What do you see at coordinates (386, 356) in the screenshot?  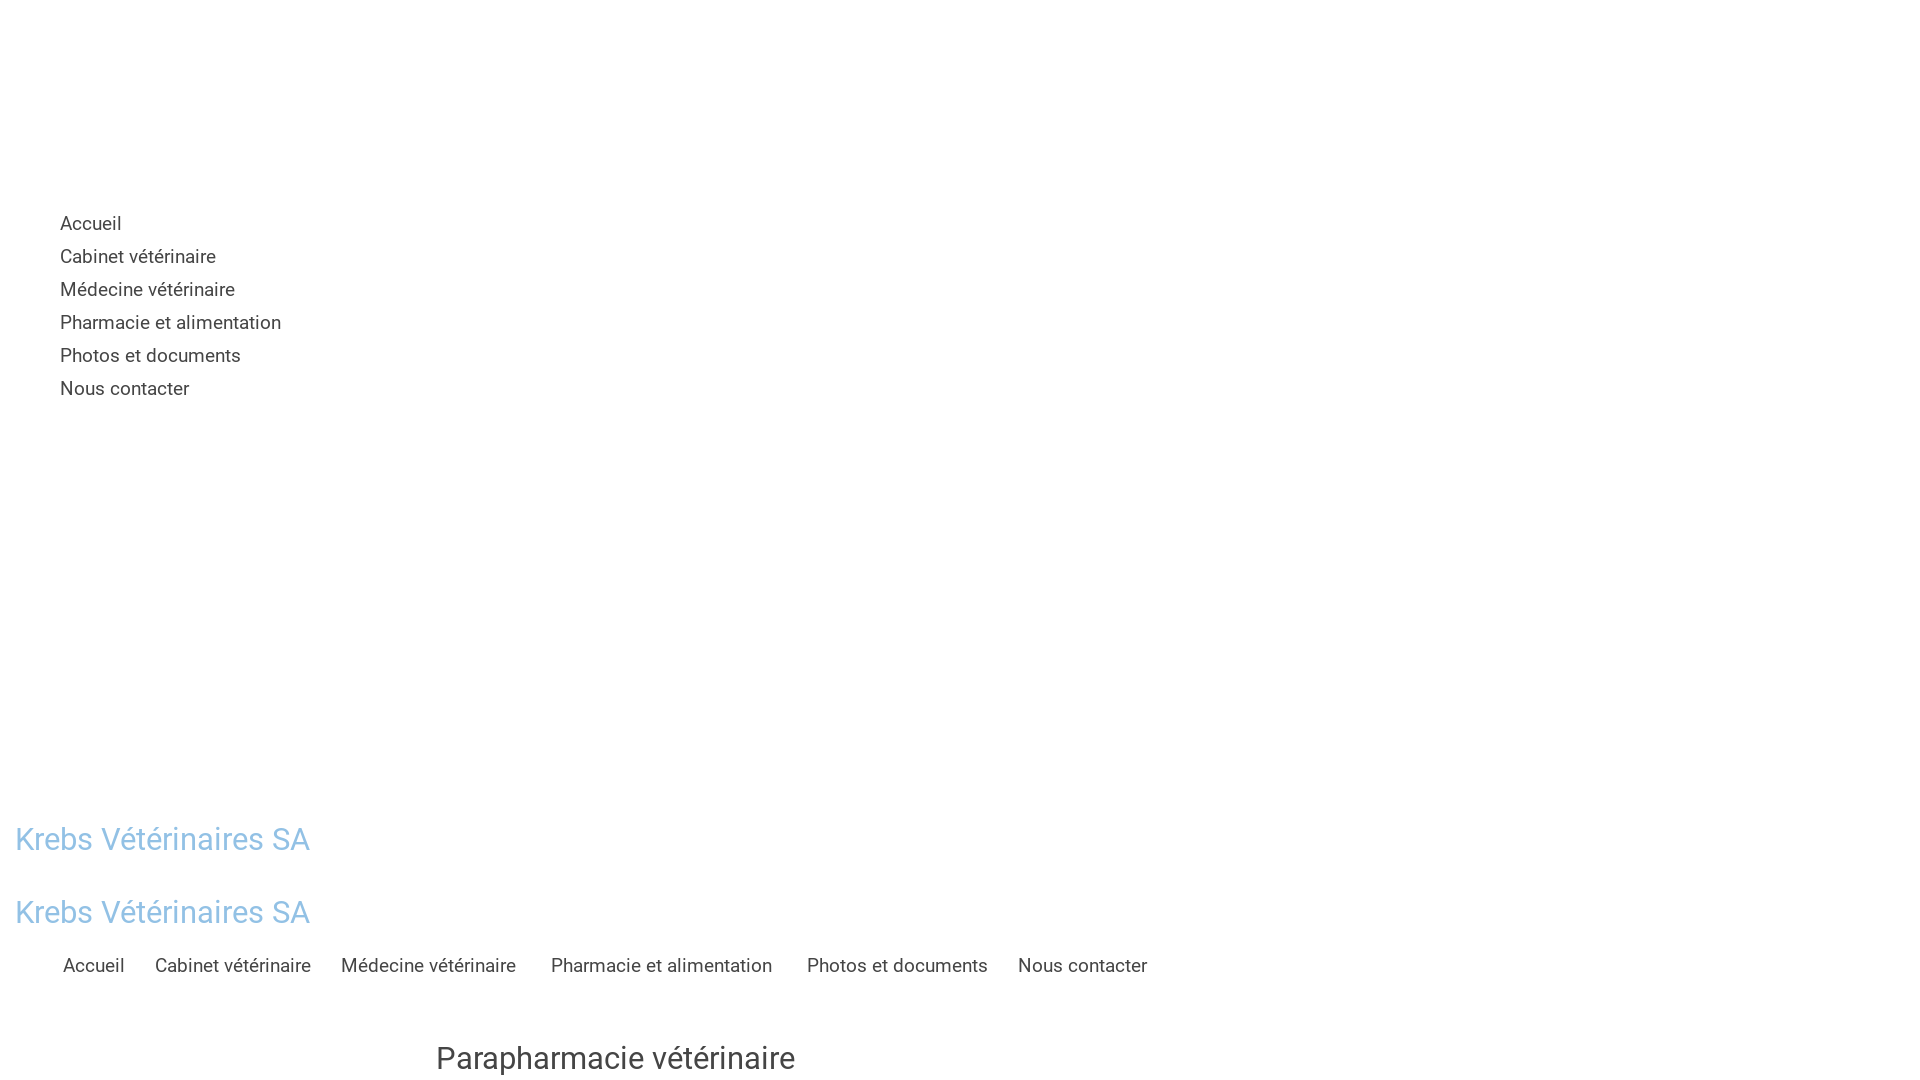 I see `Photos et documents` at bounding box center [386, 356].